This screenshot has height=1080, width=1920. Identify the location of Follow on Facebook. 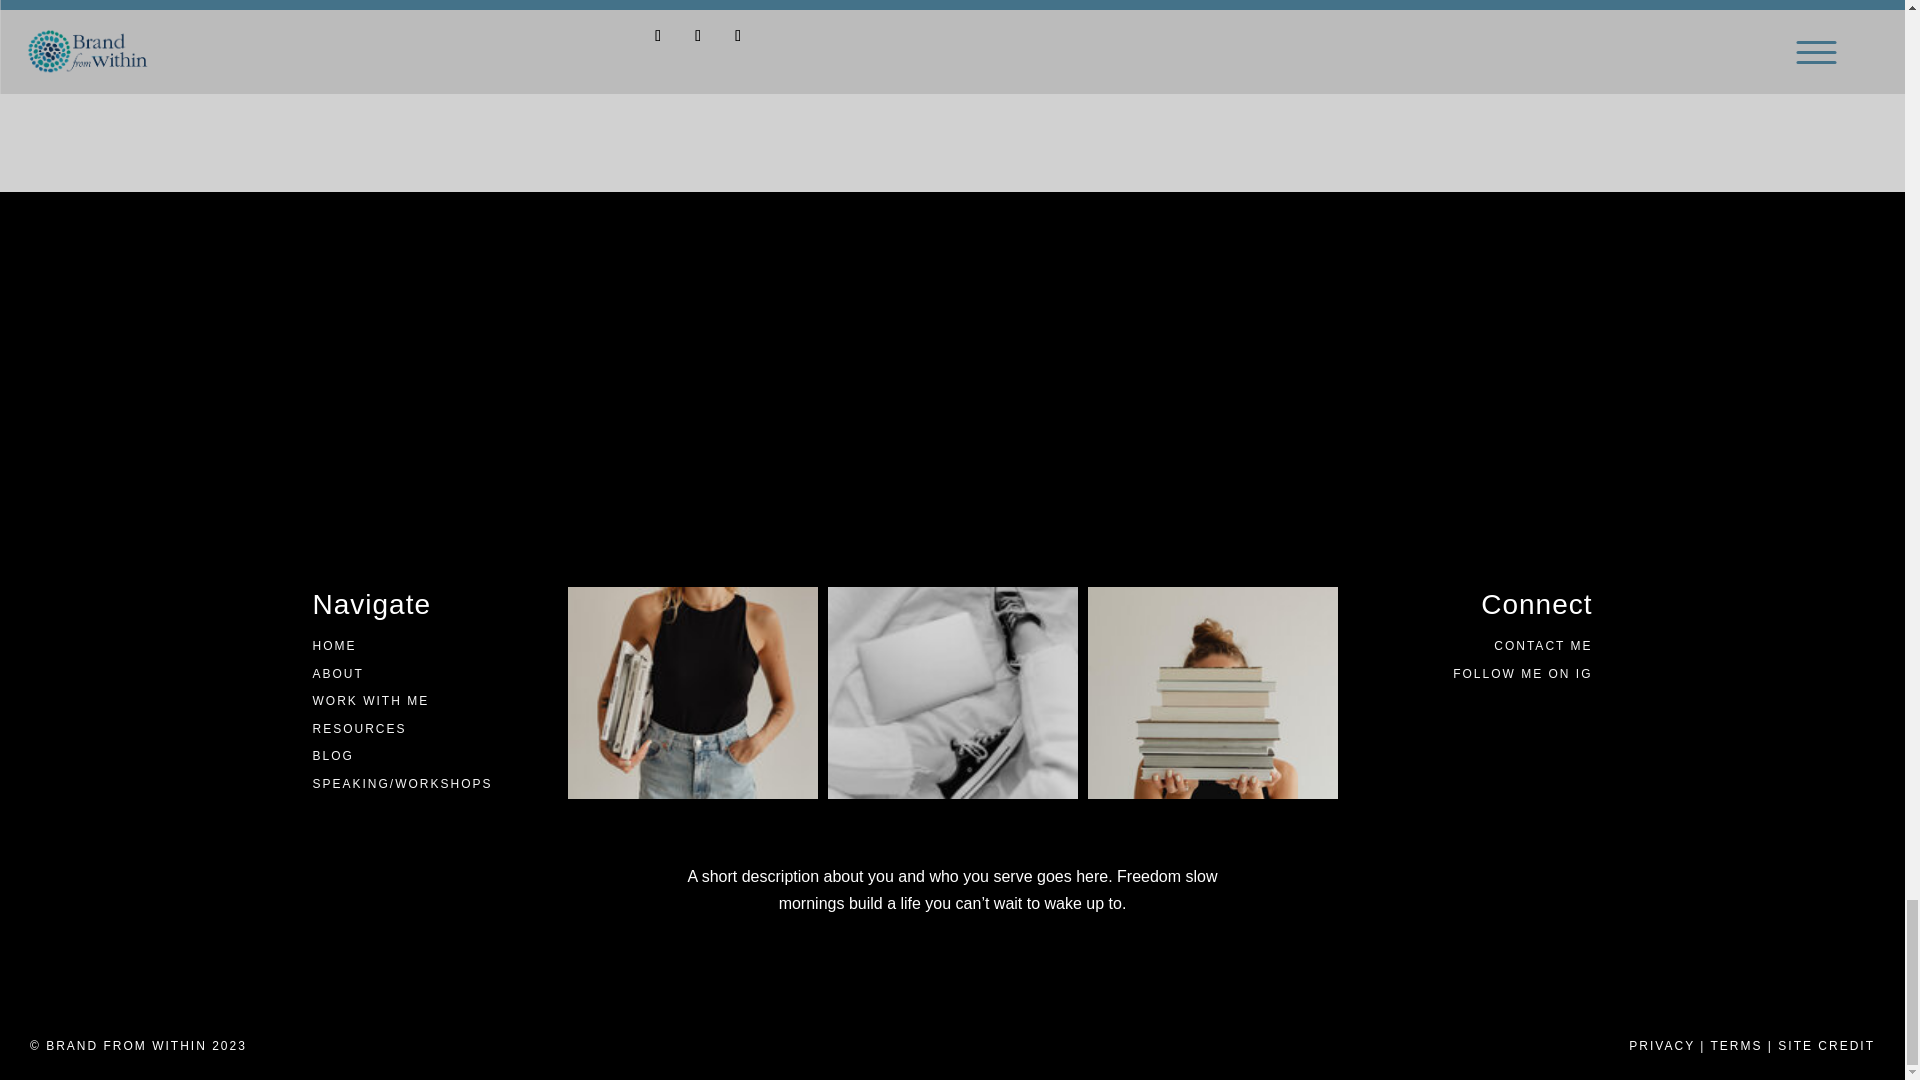
(698, 36).